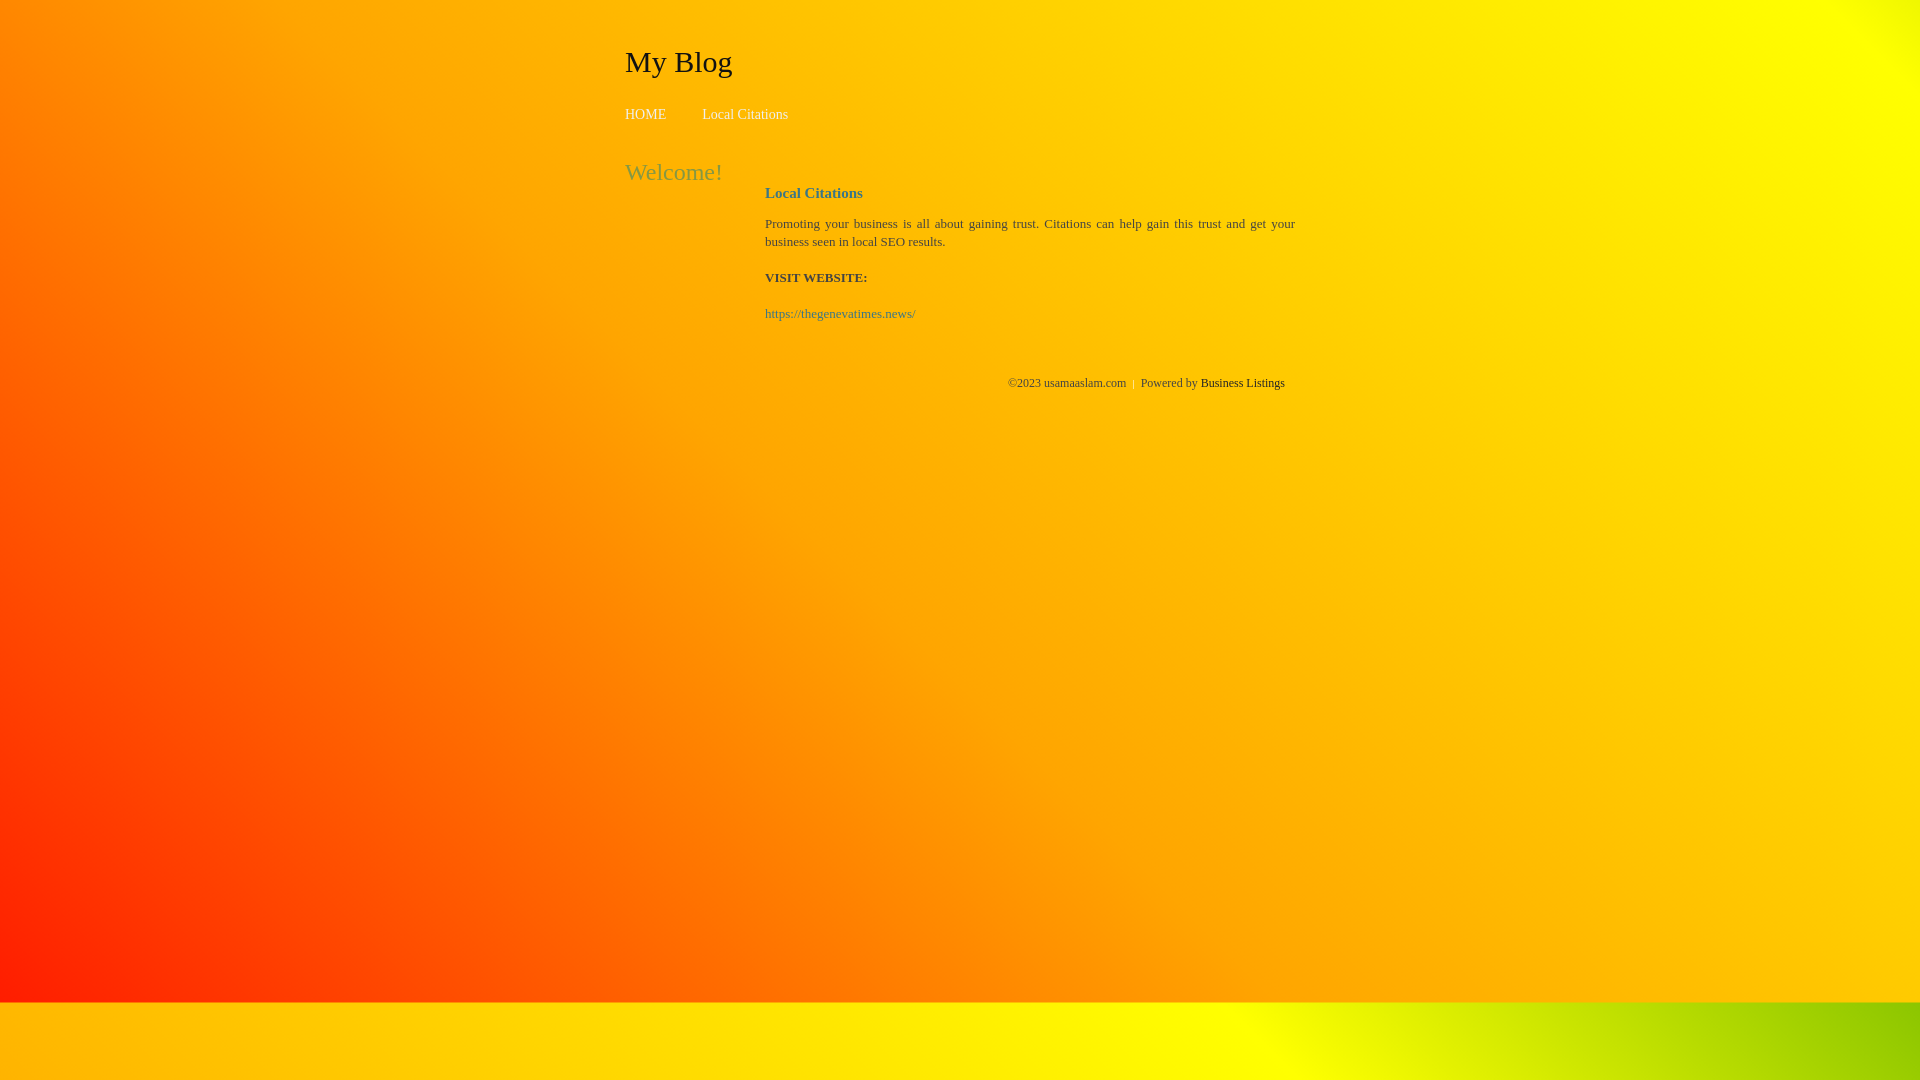 The width and height of the screenshot is (1920, 1080). Describe the element at coordinates (1243, 383) in the screenshot. I see `Business Listings` at that location.